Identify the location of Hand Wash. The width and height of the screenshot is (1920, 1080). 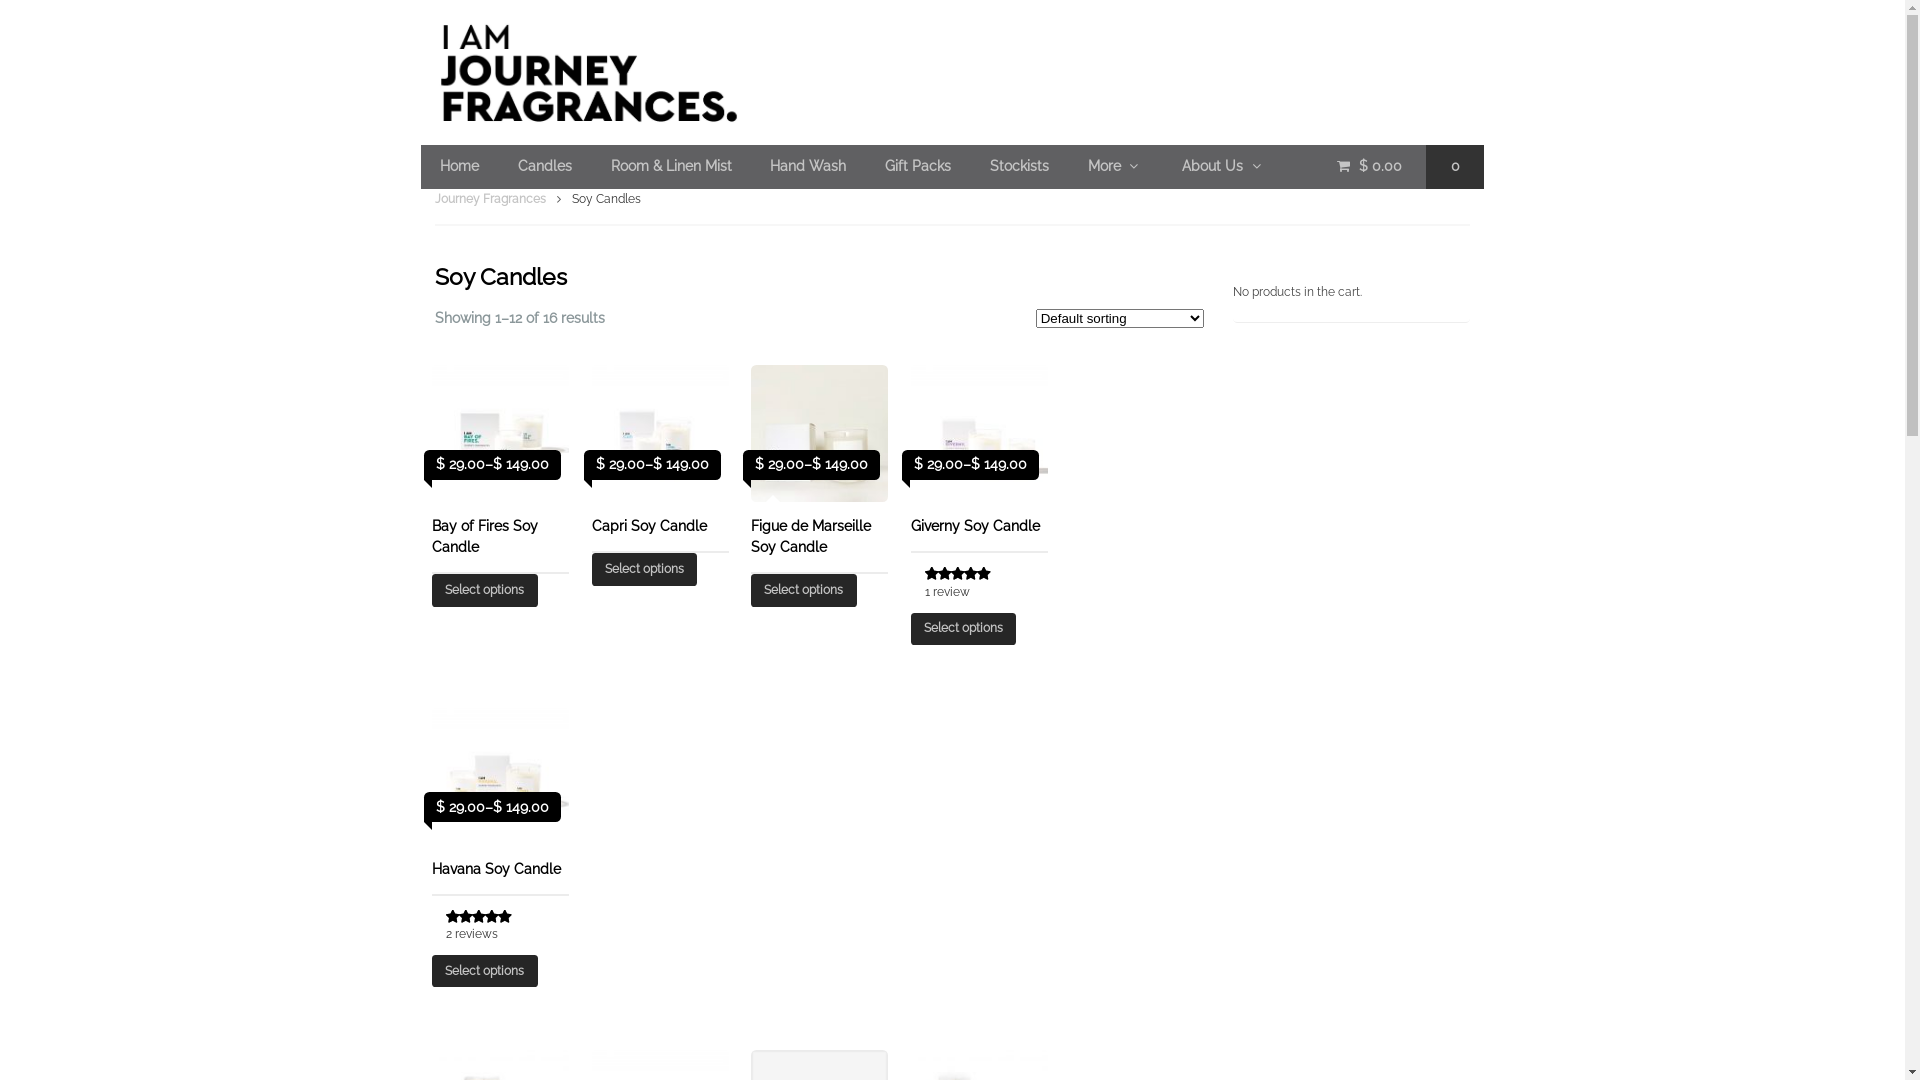
(808, 167).